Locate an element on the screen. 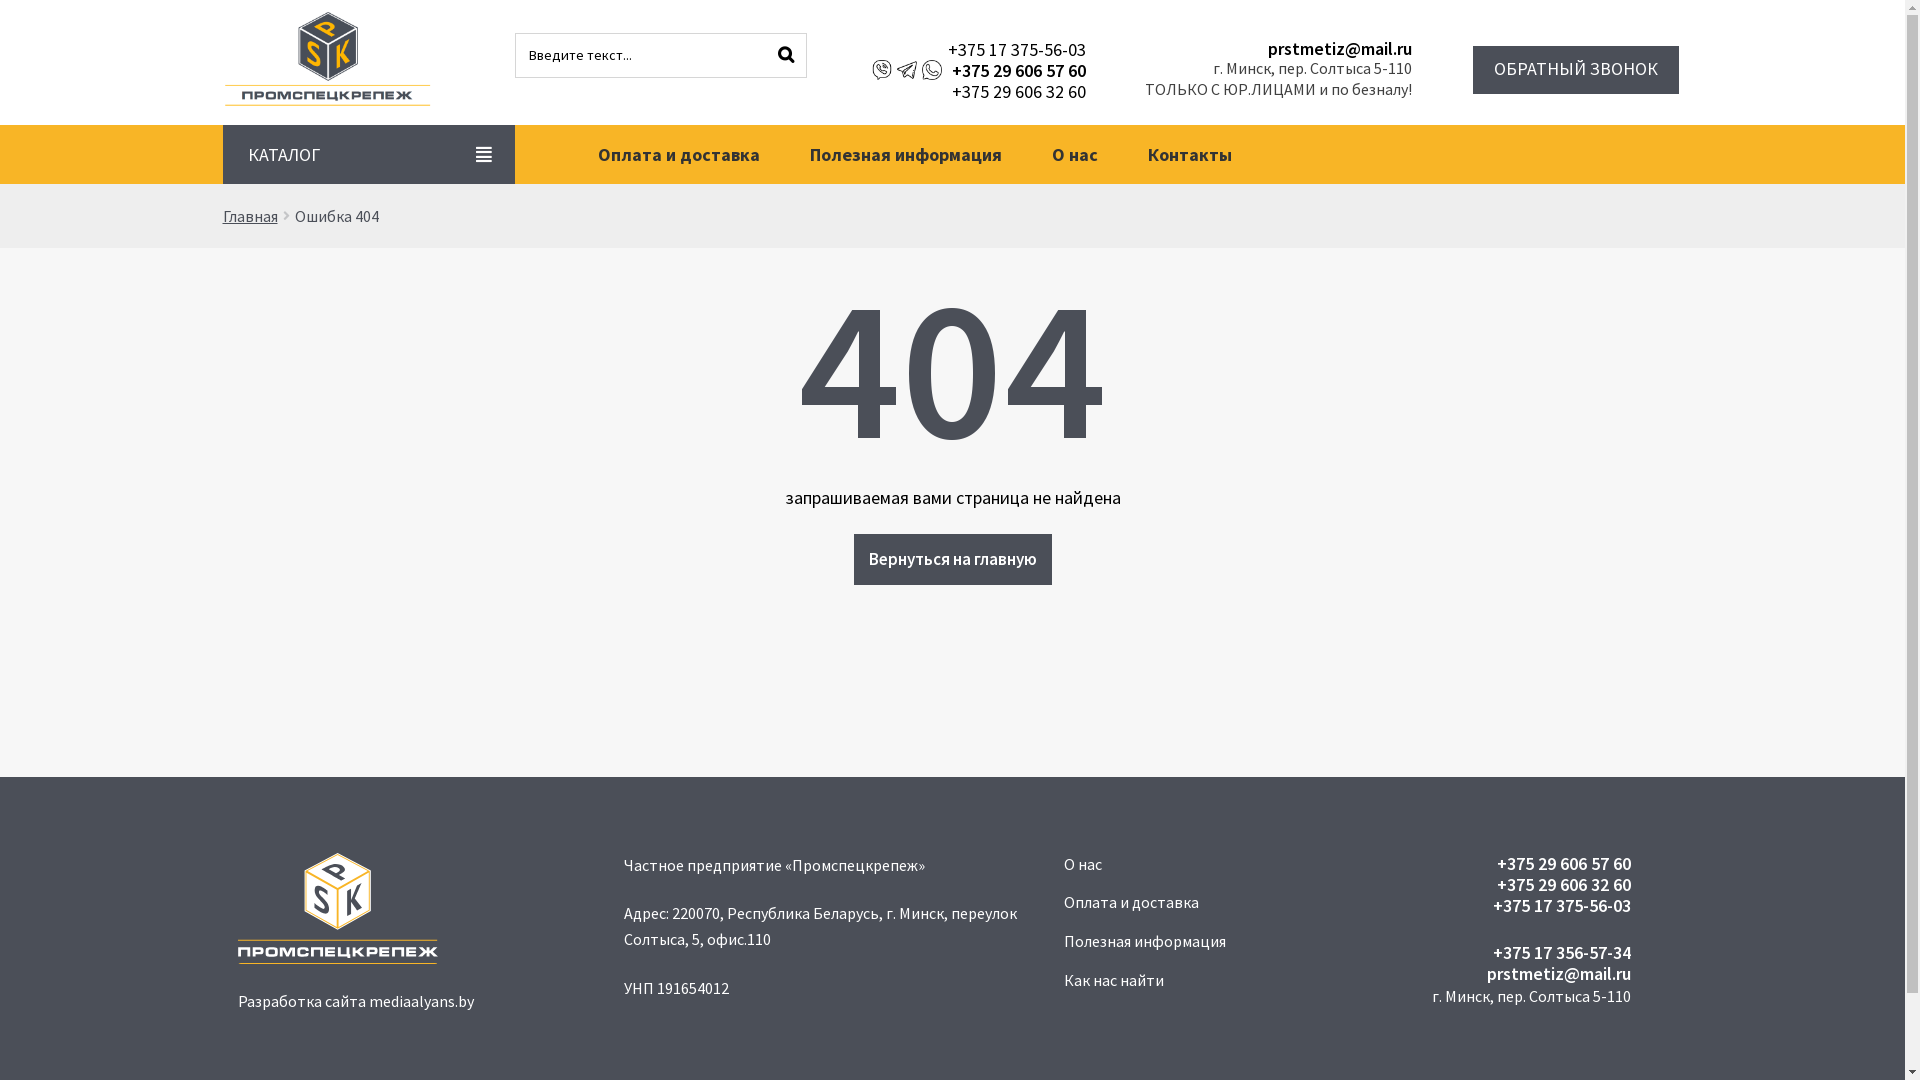  +375 17 375-56-03 is located at coordinates (979, 49).